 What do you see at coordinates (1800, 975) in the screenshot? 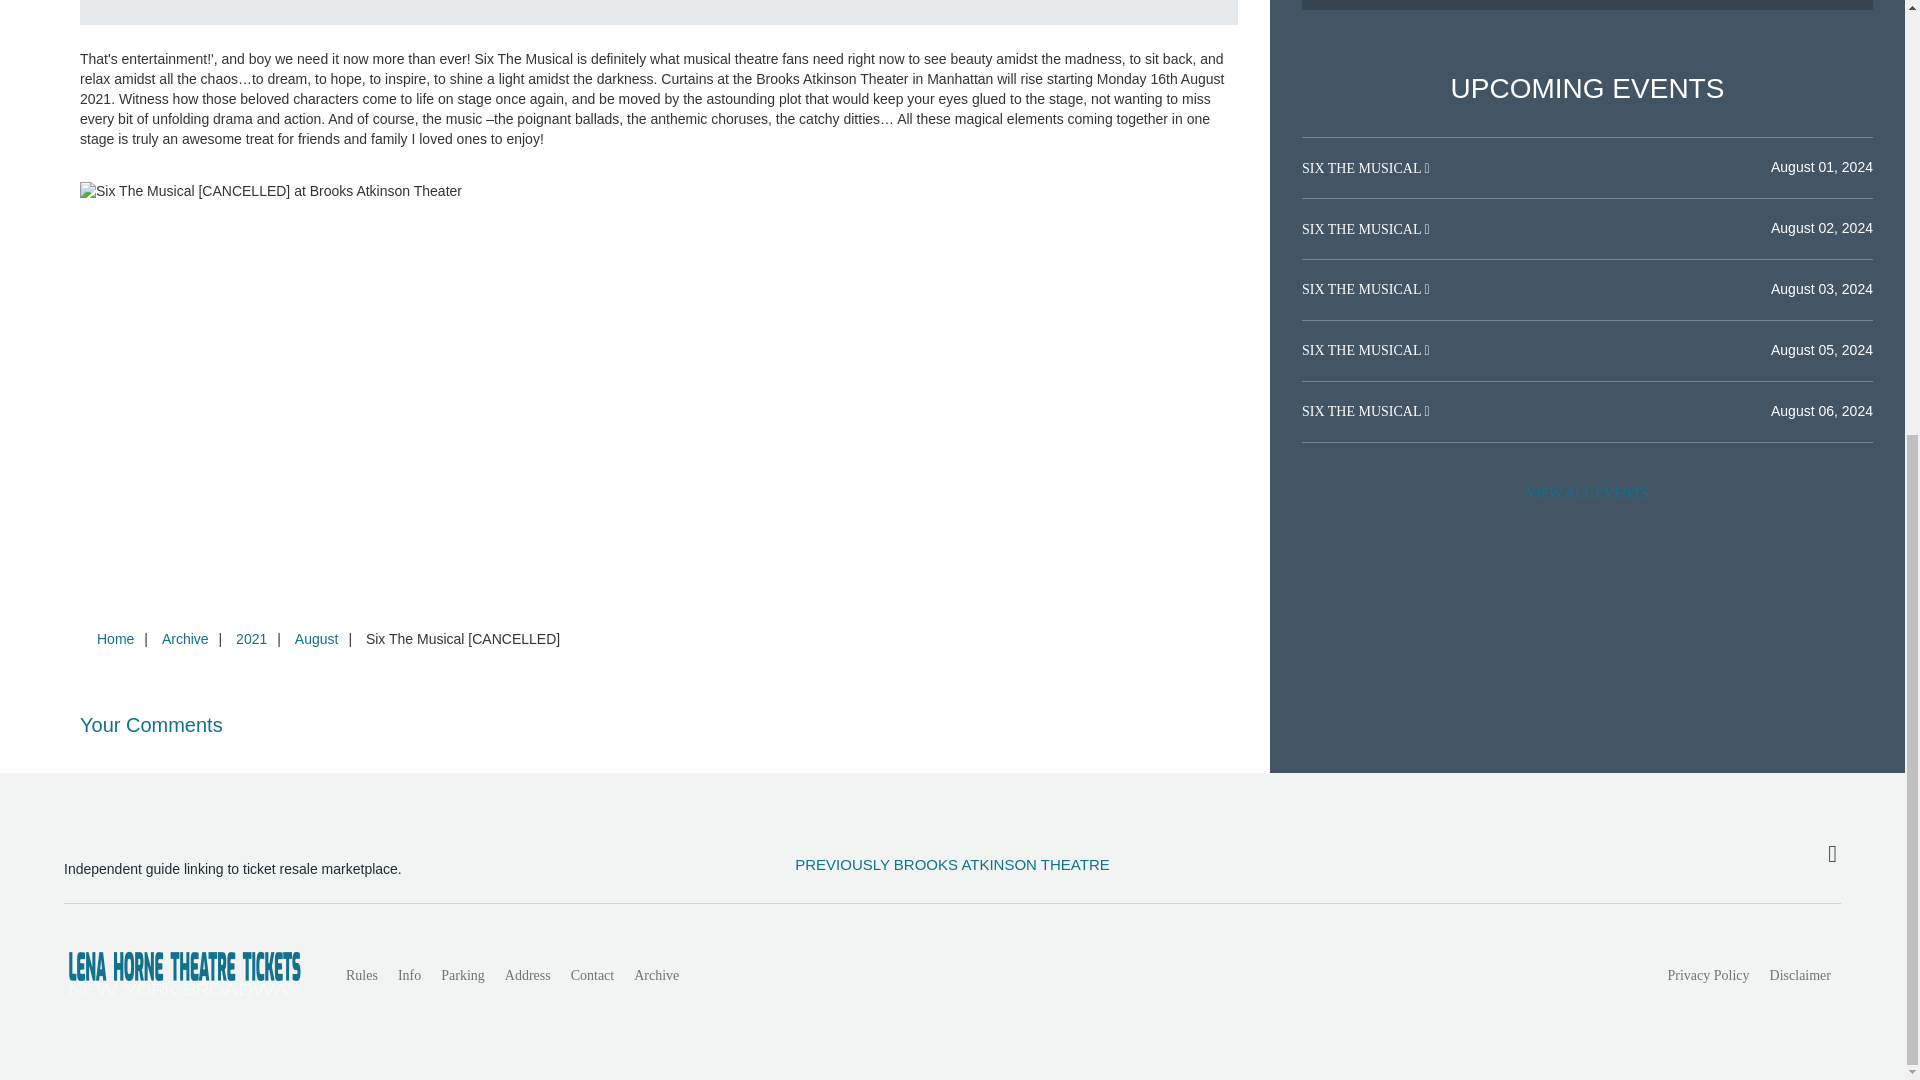
I see `Disclaimer` at bounding box center [1800, 975].